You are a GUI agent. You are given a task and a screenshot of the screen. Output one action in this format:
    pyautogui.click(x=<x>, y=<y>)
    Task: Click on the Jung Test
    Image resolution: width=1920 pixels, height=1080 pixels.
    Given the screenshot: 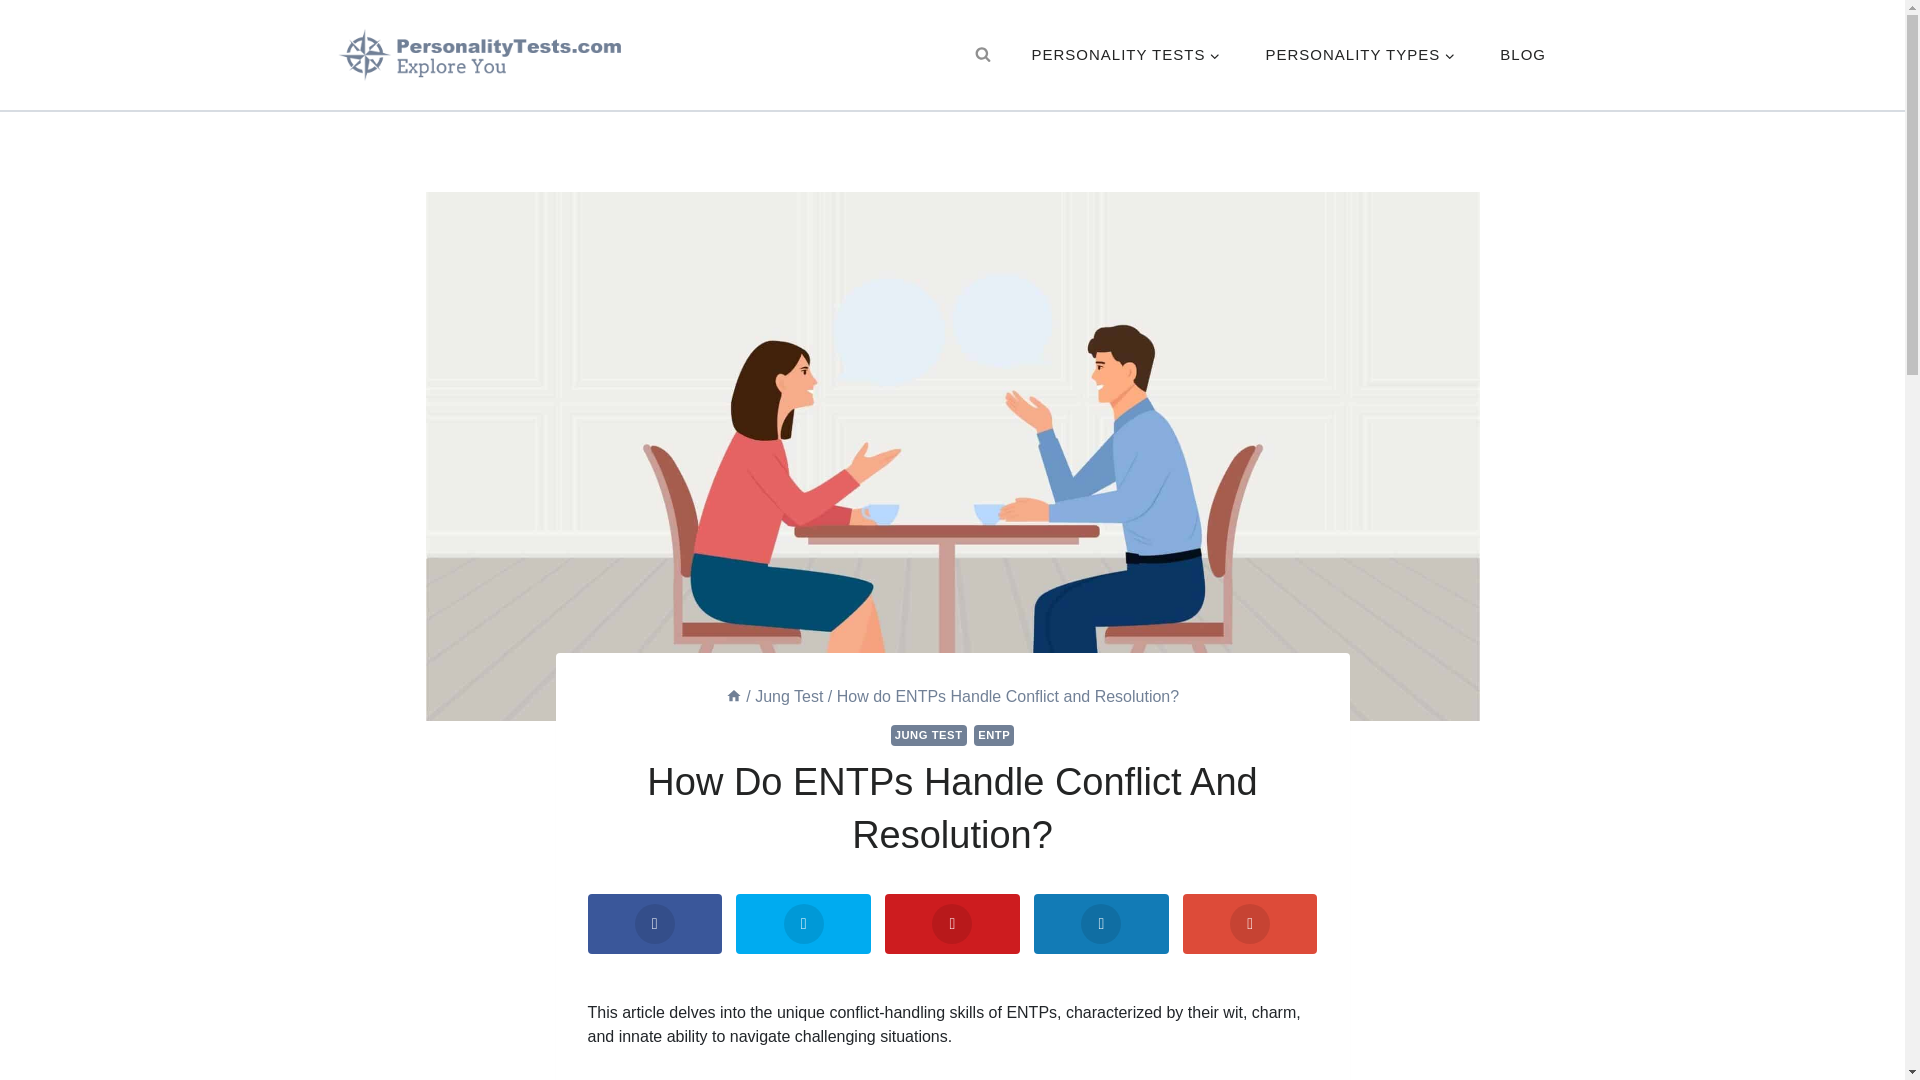 What is the action you would take?
    pyautogui.click(x=788, y=696)
    